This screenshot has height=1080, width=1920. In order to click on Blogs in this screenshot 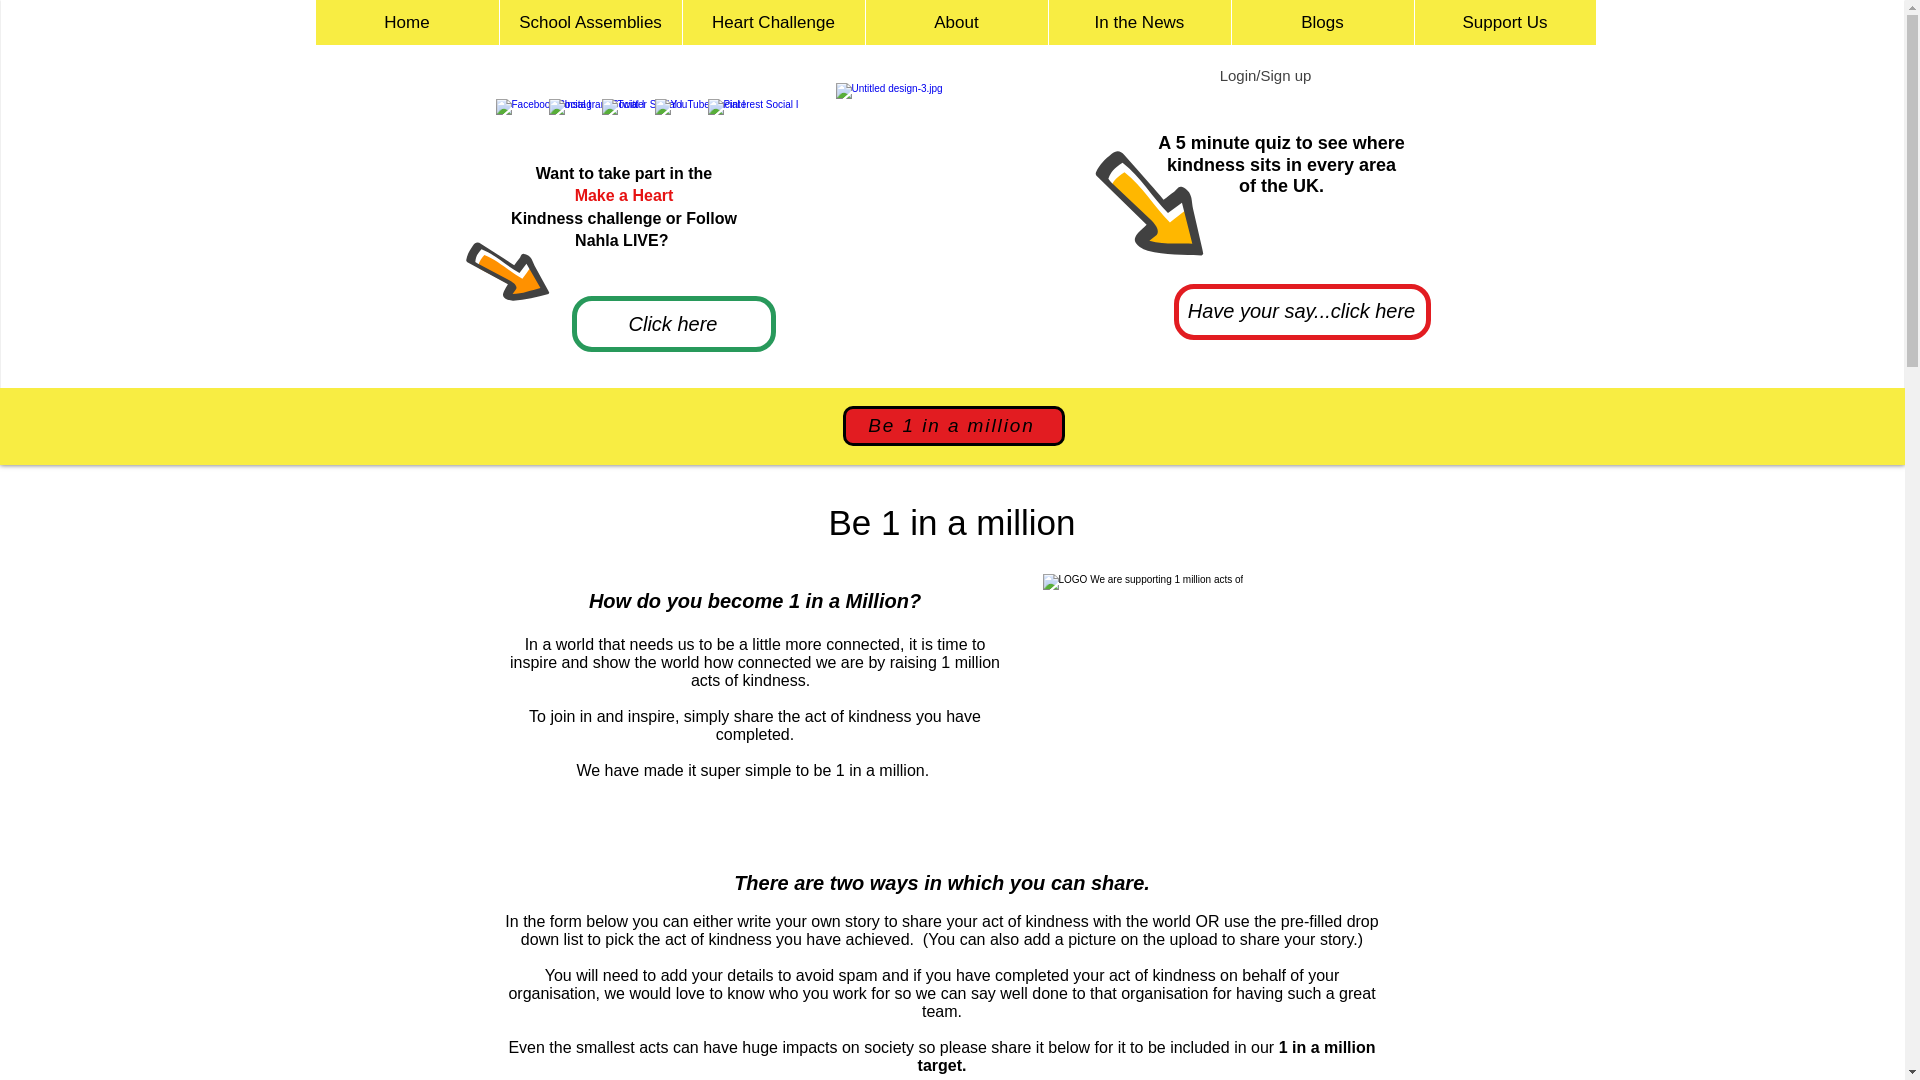, I will do `click(1322, 22)`.